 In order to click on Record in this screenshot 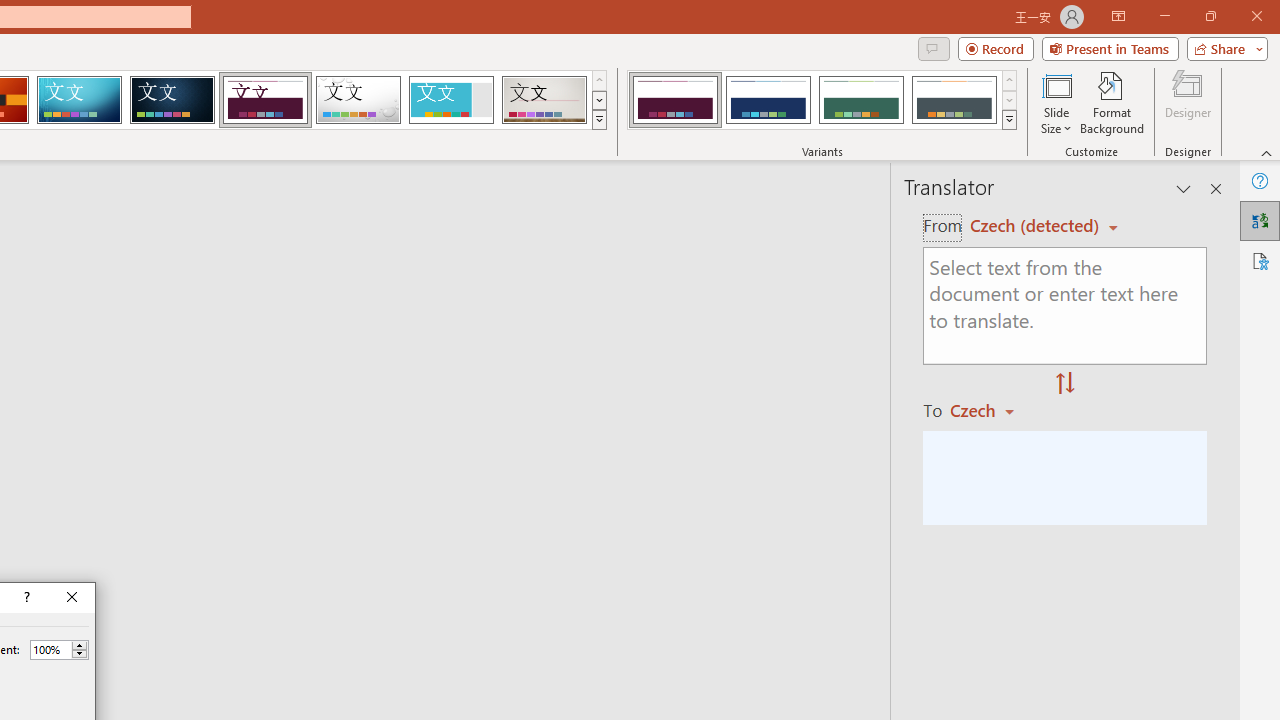, I will do `click(996, 48)`.